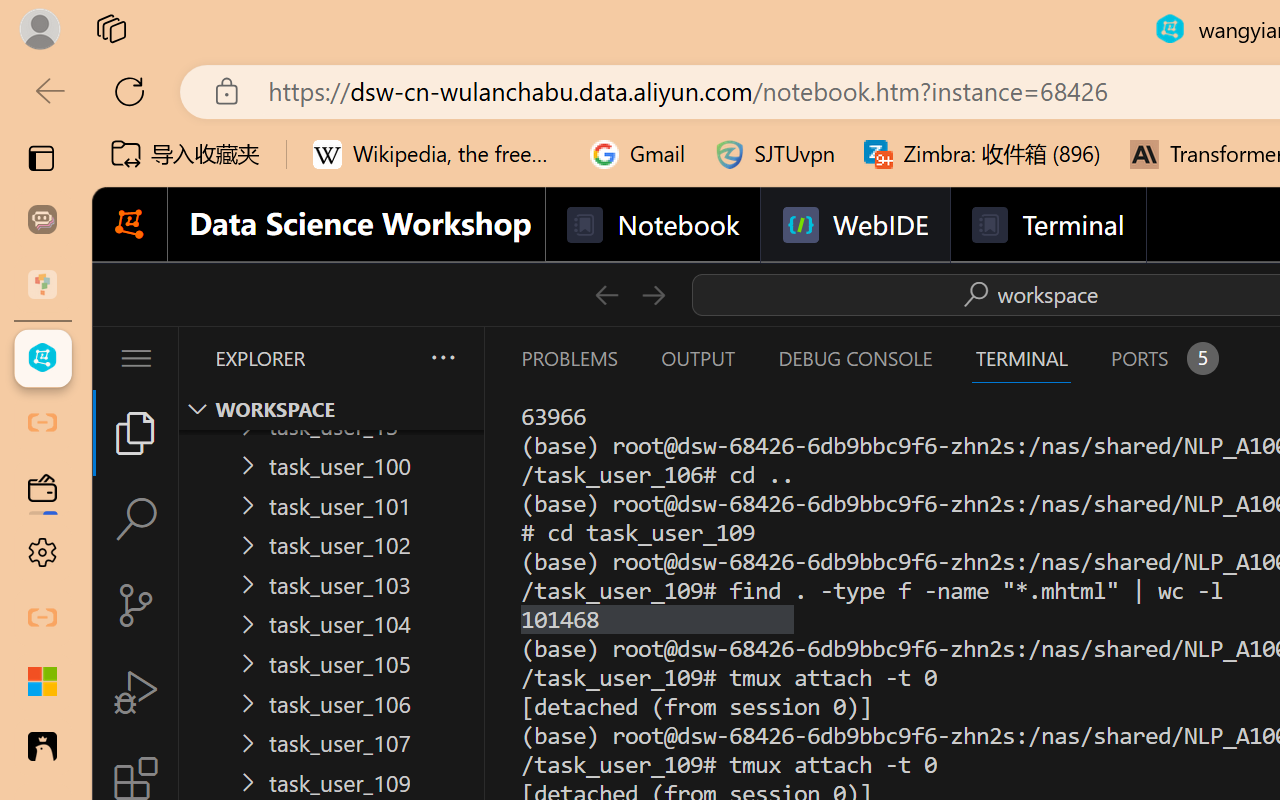 This screenshot has width=1280, height=800. What do you see at coordinates (638, 154) in the screenshot?
I see `Gmail` at bounding box center [638, 154].